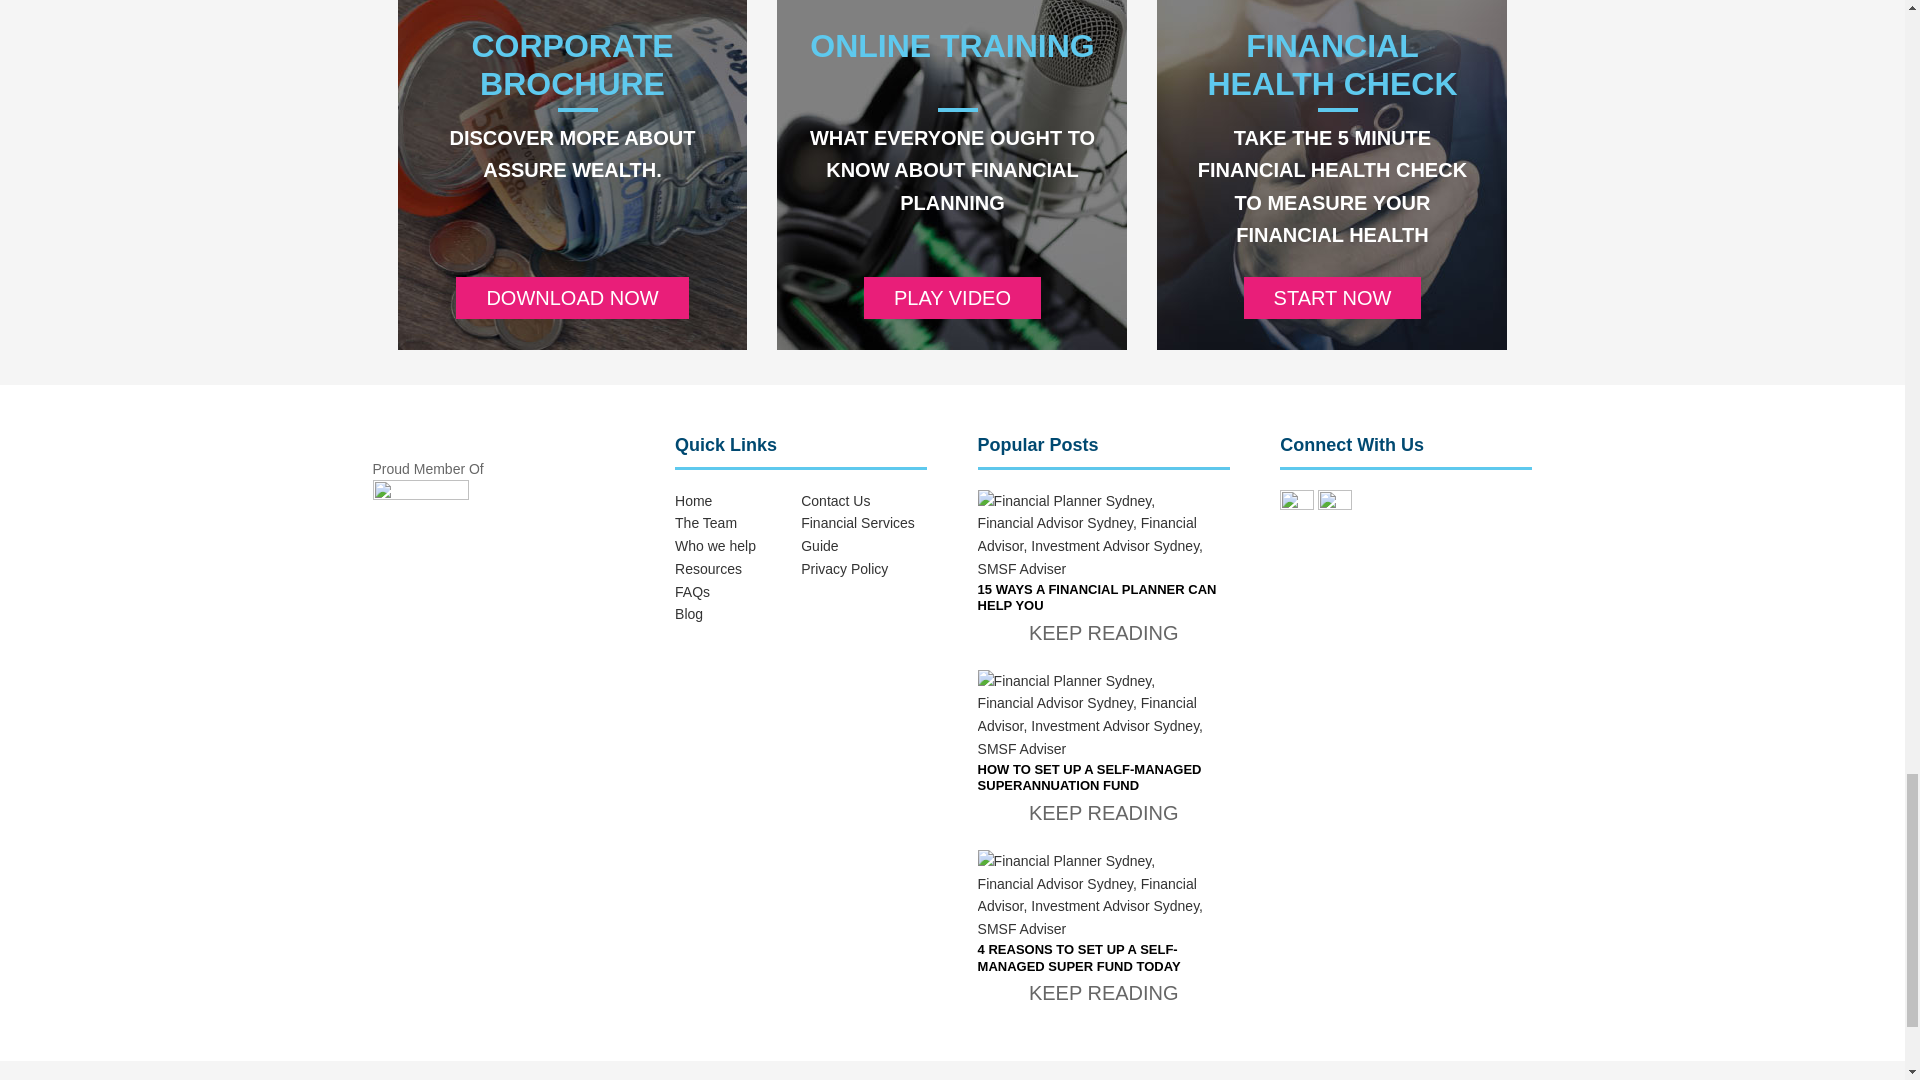  What do you see at coordinates (716, 546) in the screenshot?
I see `Who we help` at bounding box center [716, 546].